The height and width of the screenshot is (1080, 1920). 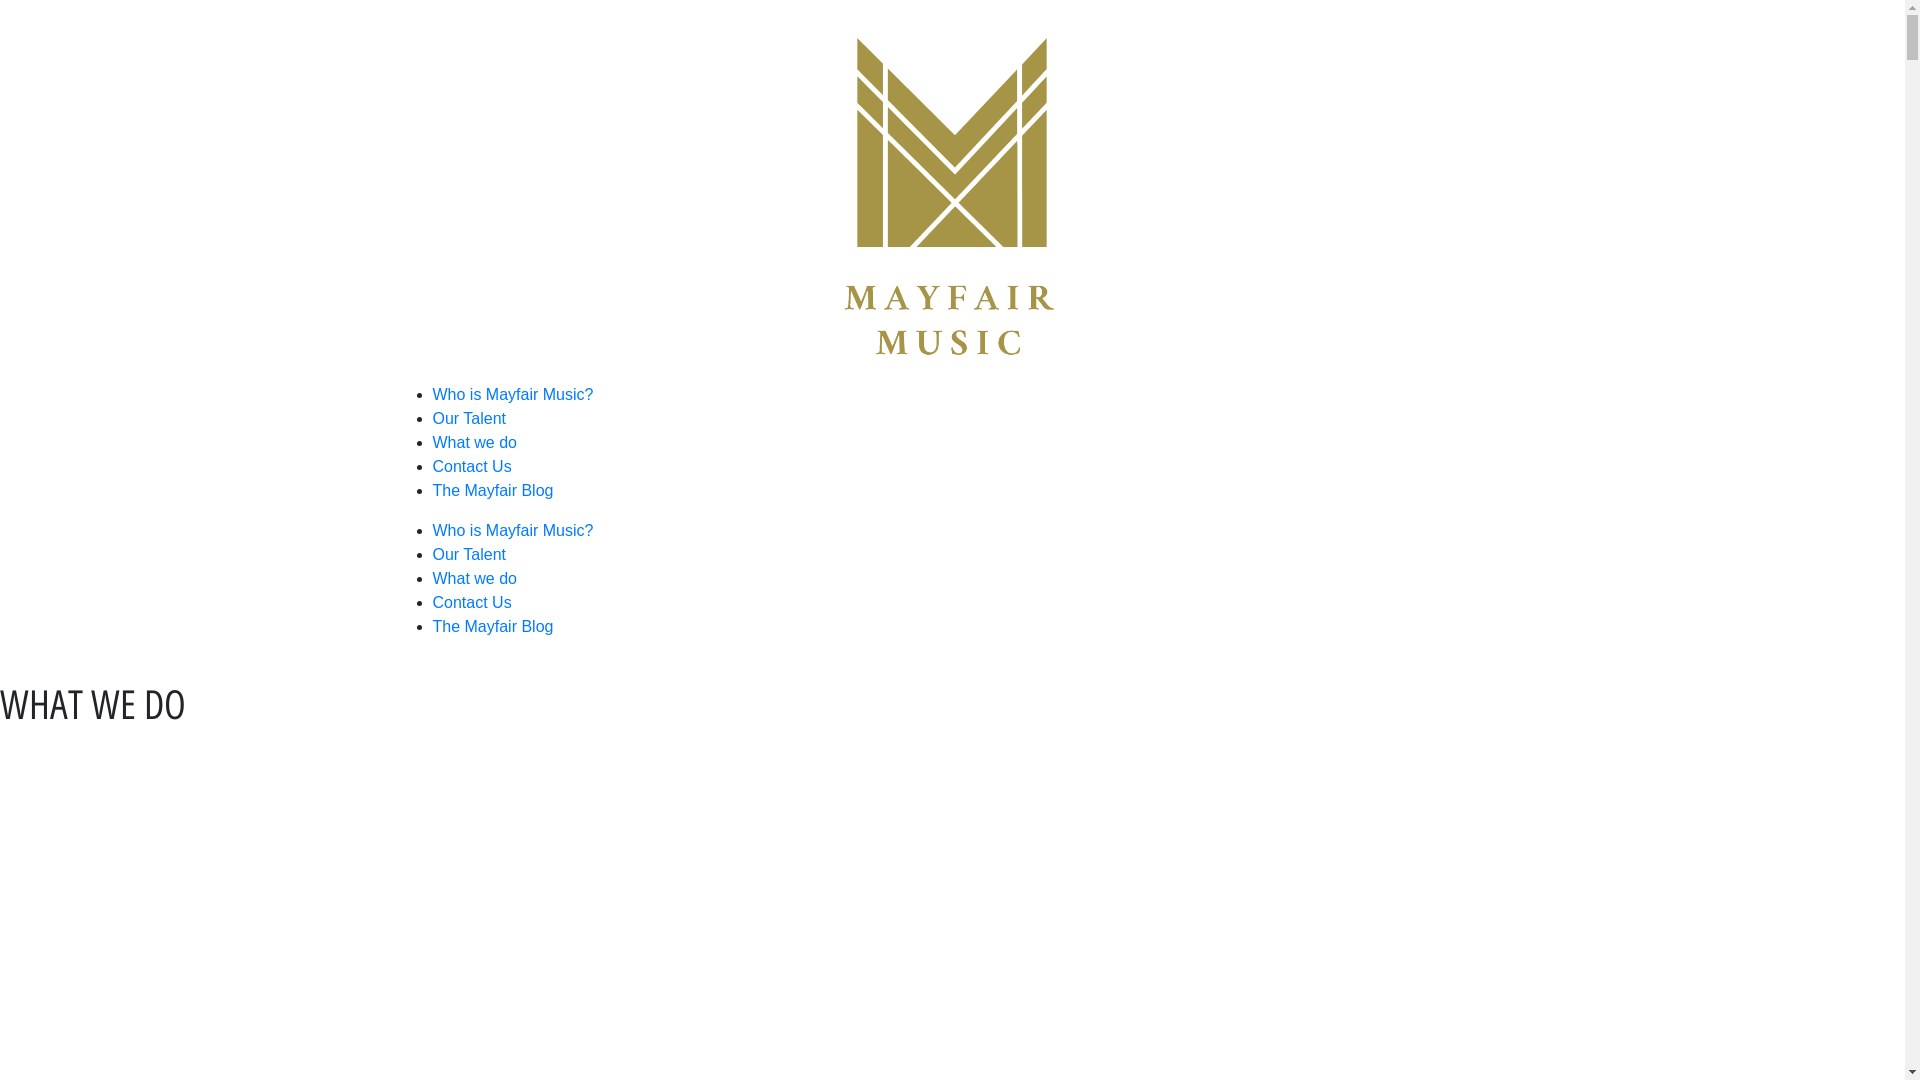 What do you see at coordinates (492, 626) in the screenshot?
I see `The Mayfair Blog` at bounding box center [492, 626].